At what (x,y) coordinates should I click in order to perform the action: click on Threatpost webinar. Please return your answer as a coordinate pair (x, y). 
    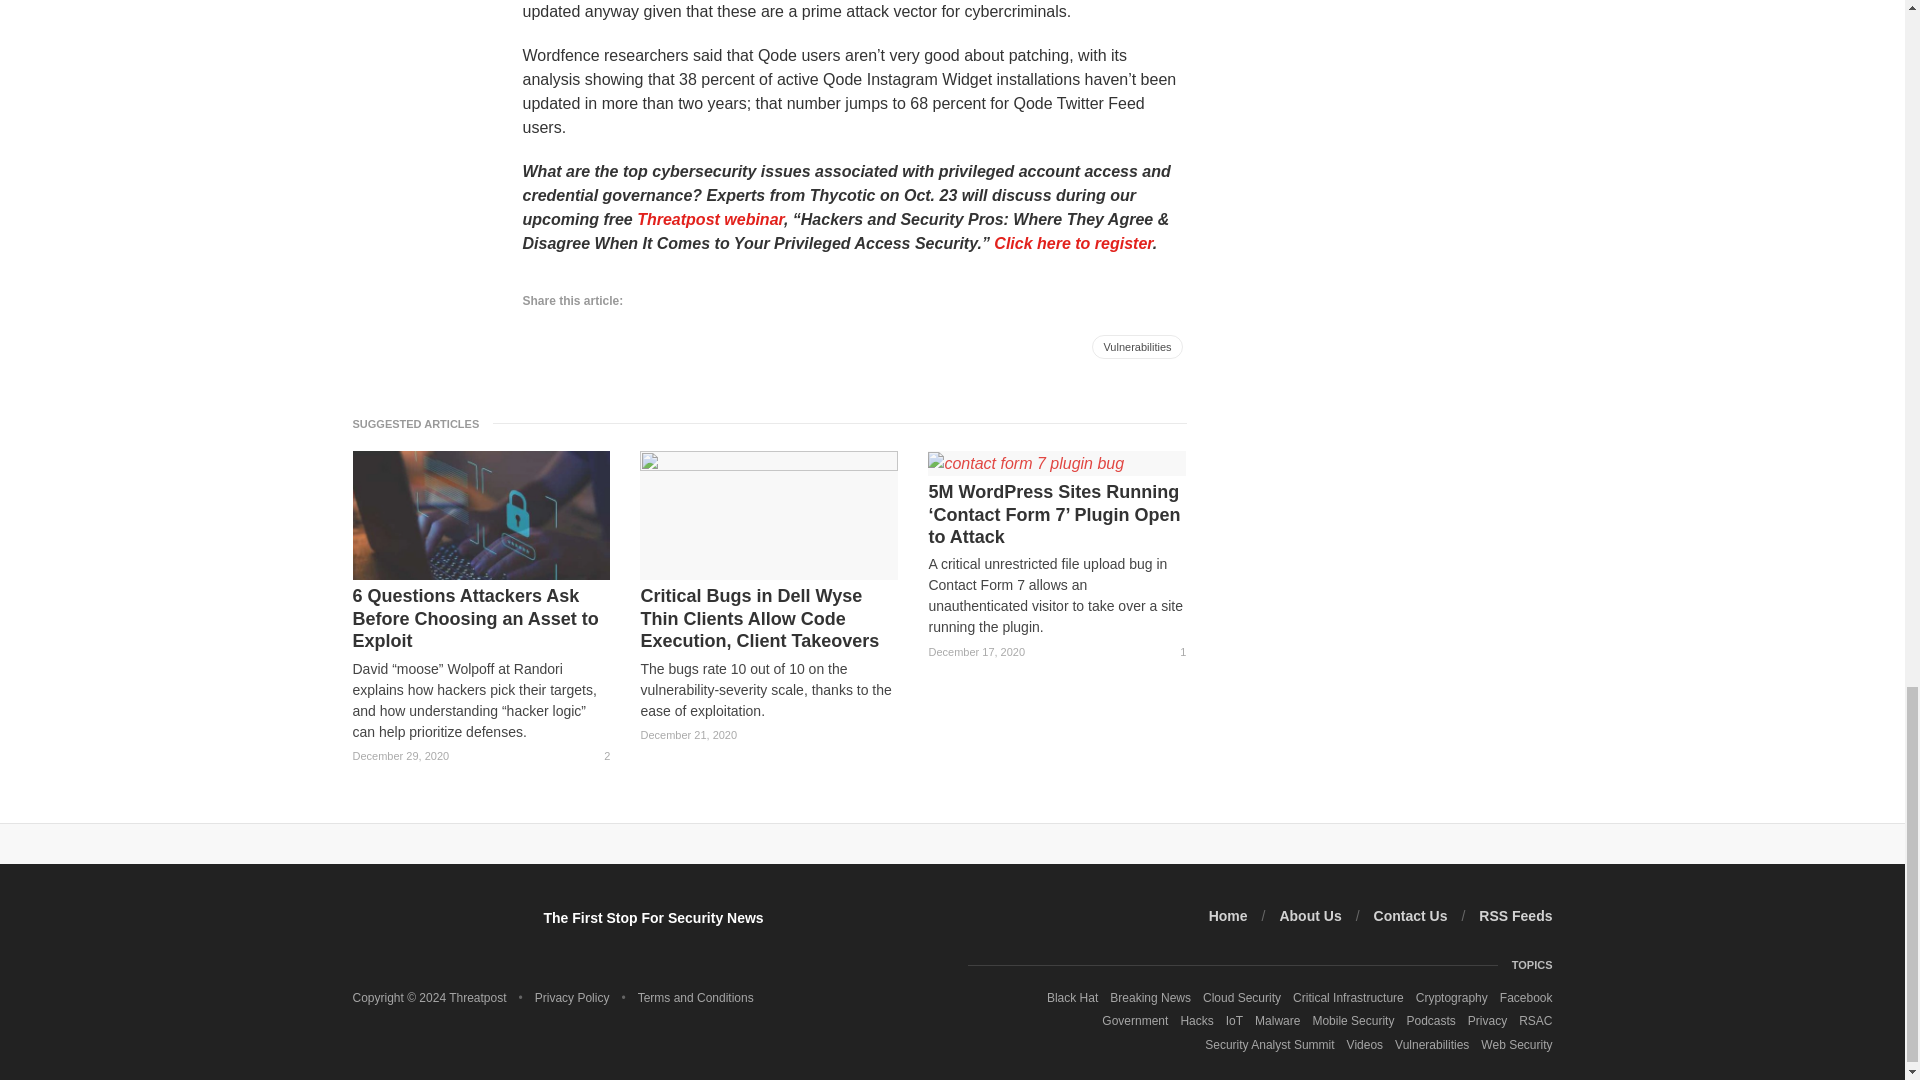
    Looking at the image, I should click on (710, 218).